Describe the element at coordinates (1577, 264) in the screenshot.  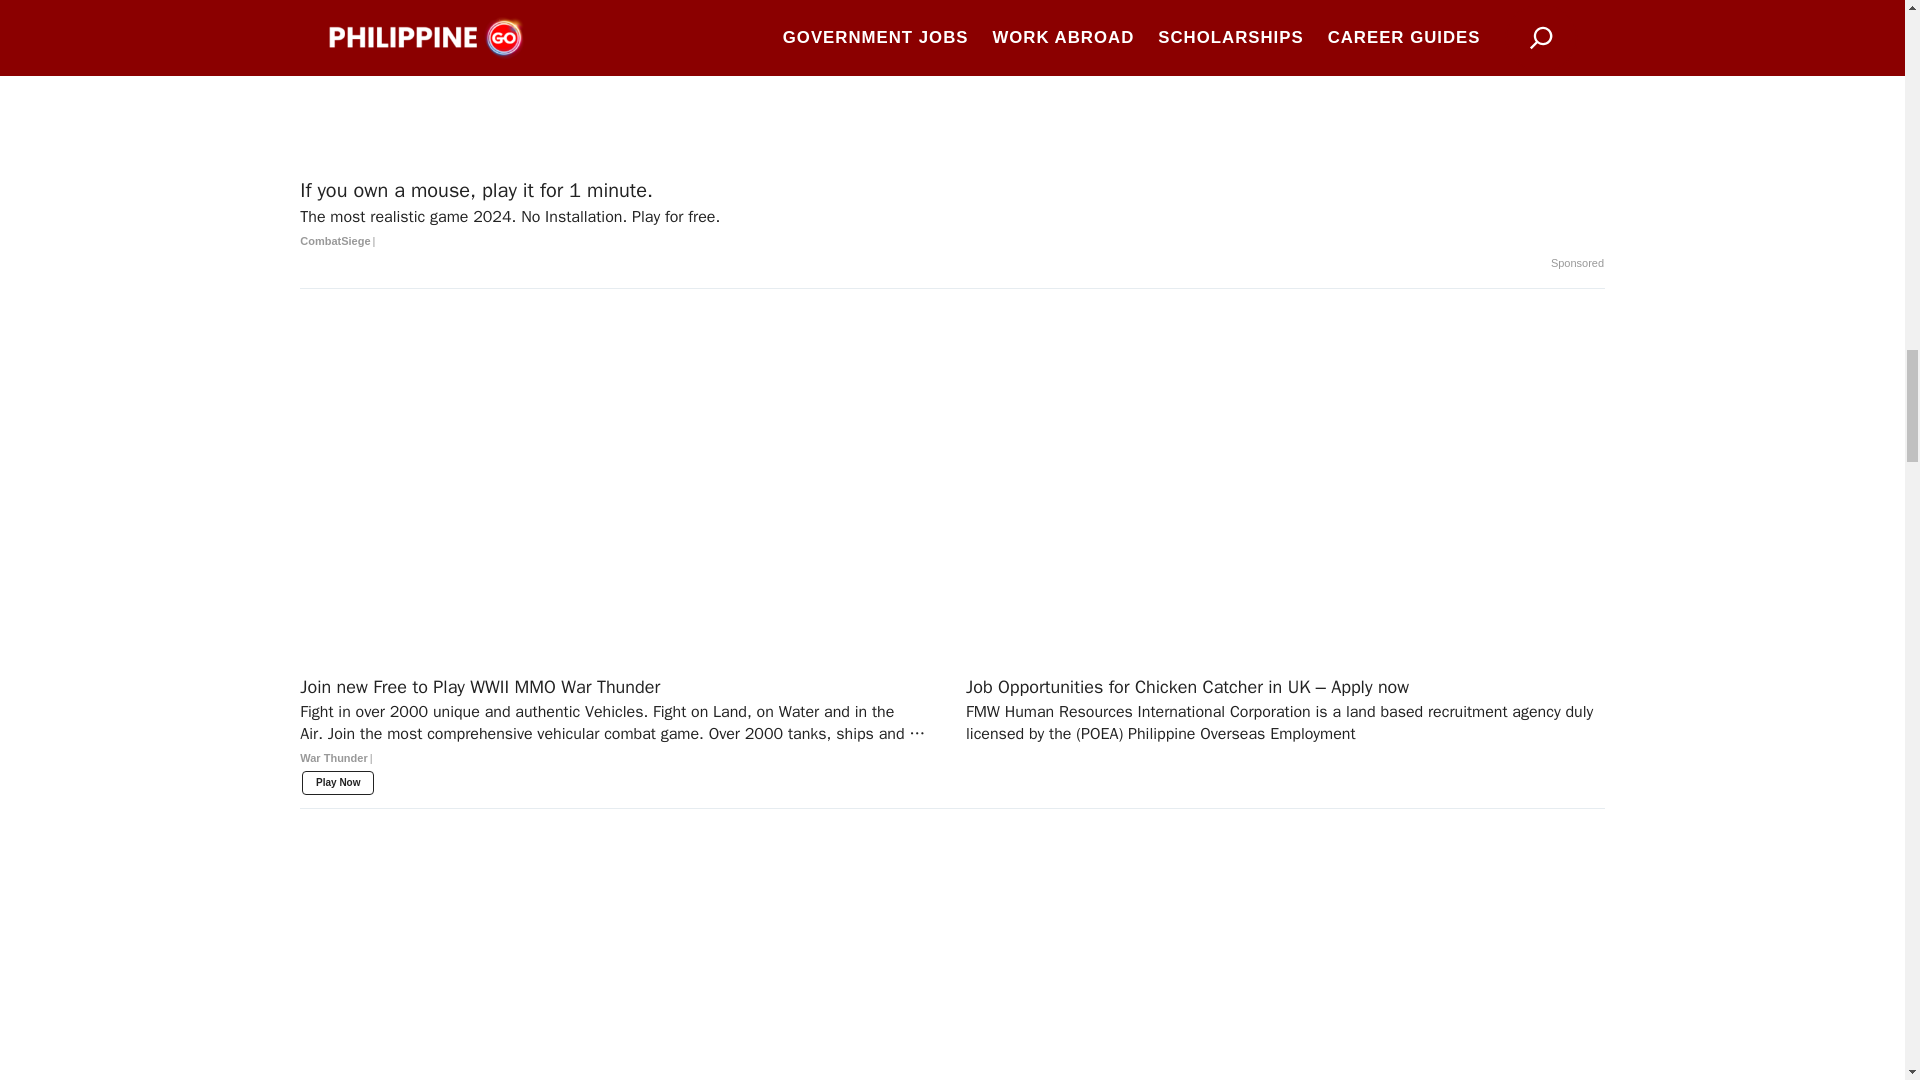
I see `Sponsored` at that location.